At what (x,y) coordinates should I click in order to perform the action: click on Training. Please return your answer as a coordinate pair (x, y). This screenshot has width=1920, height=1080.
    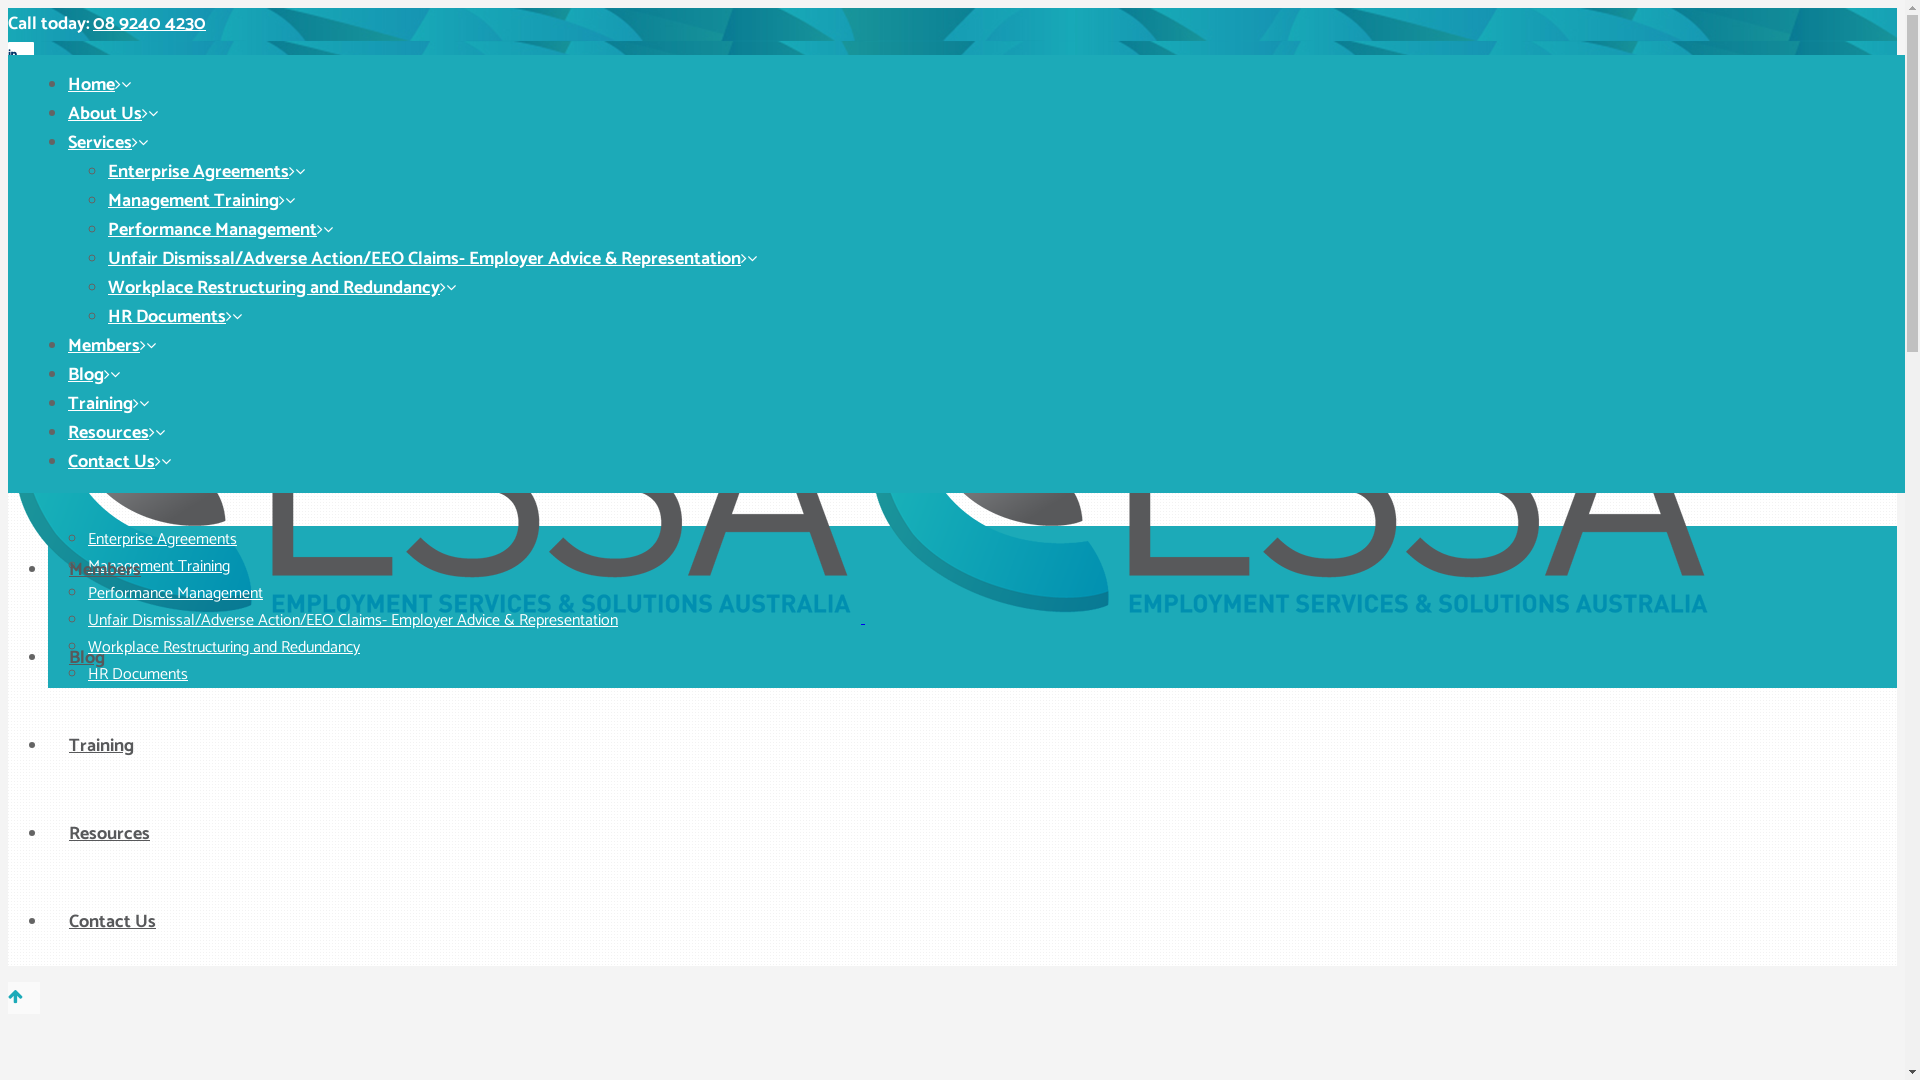
    Looking at the image, I should click on (102, 746).